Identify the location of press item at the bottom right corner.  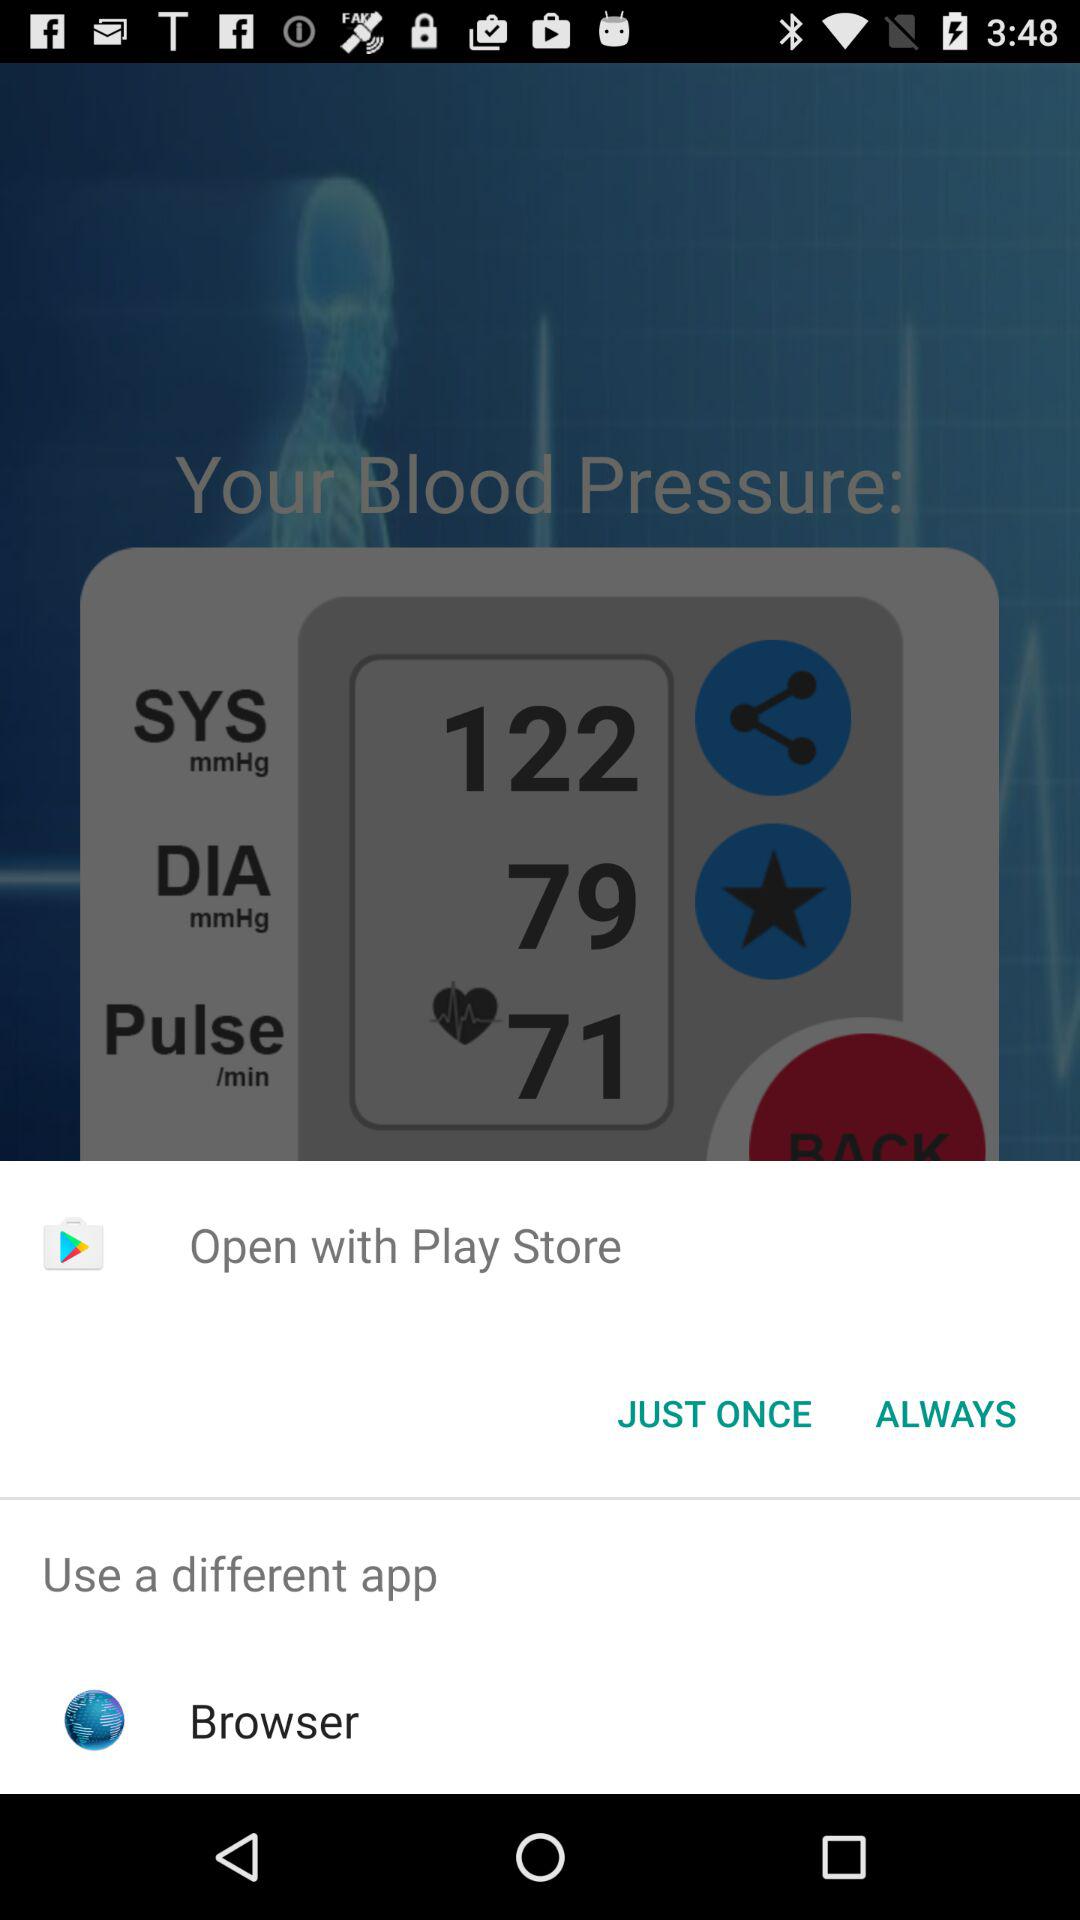
(946, 1413).